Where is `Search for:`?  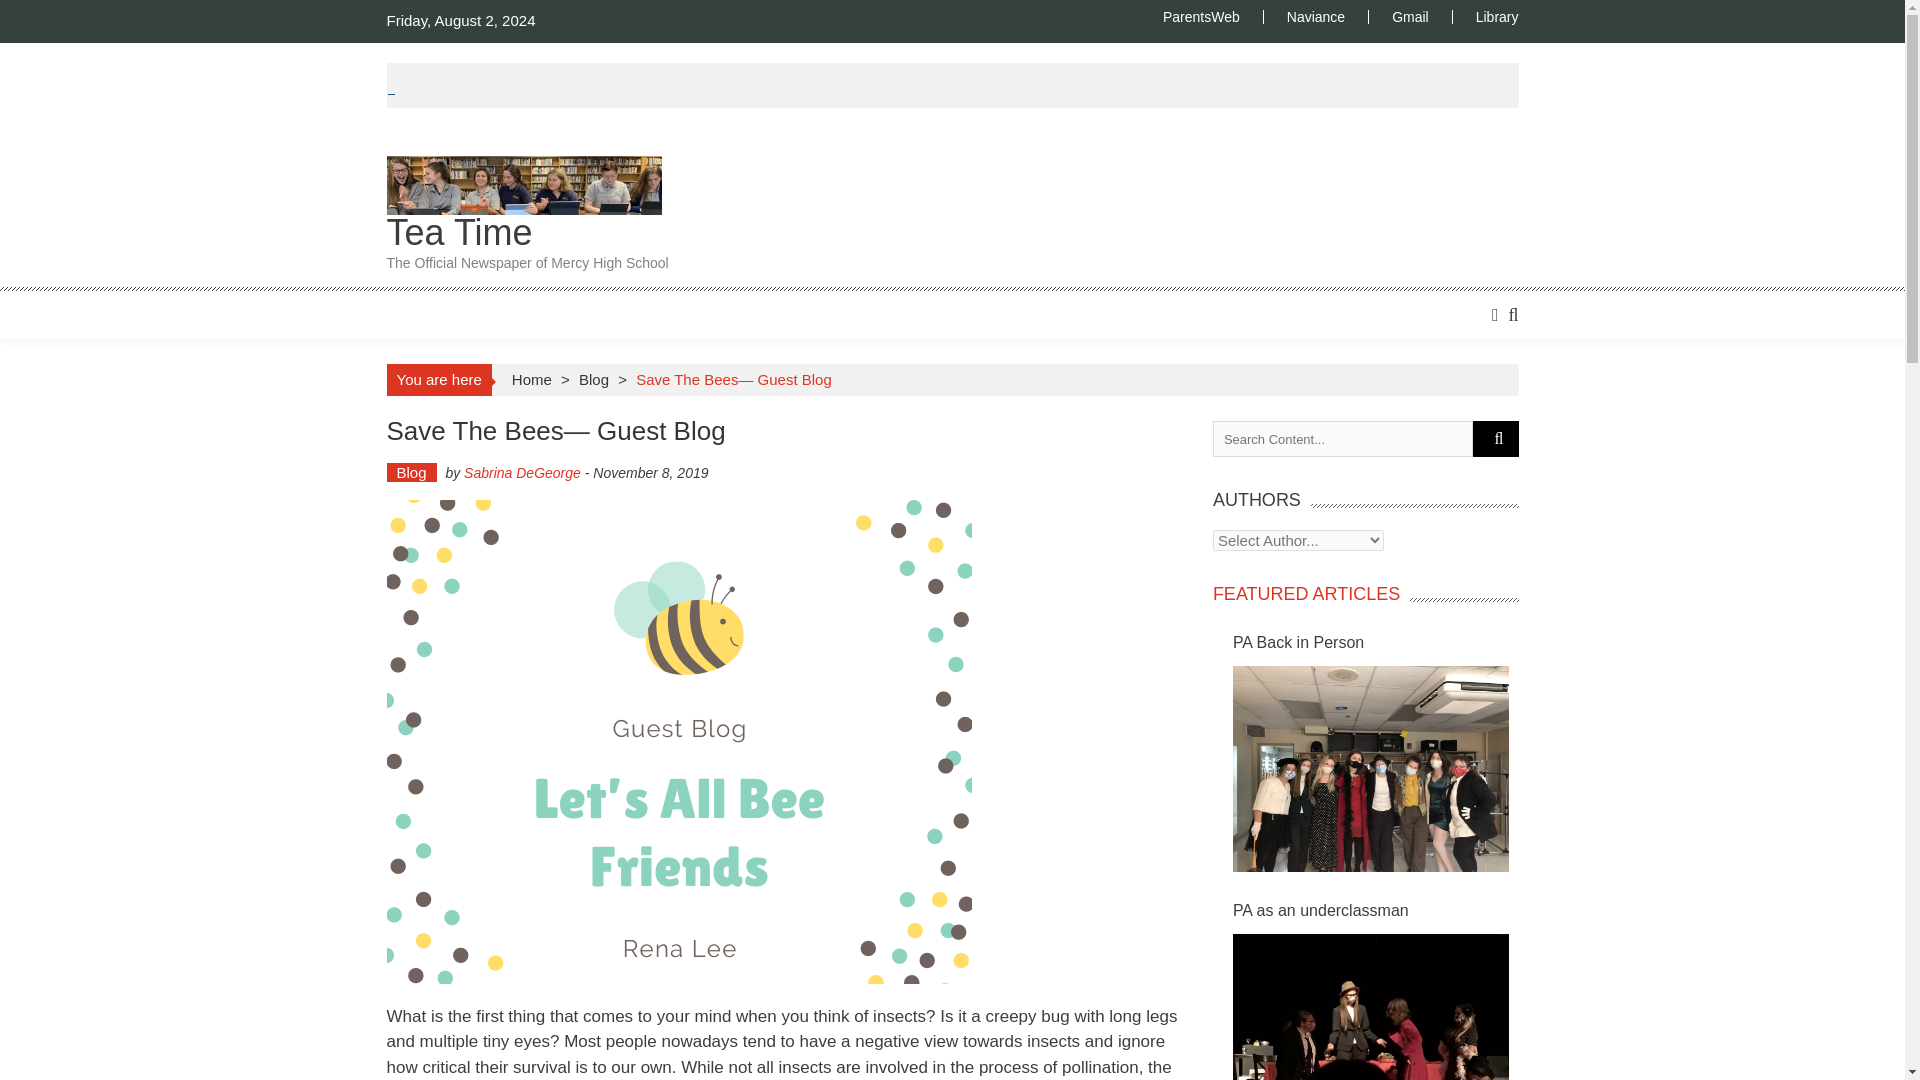
Search for: is located at coordinates (1342, 438).